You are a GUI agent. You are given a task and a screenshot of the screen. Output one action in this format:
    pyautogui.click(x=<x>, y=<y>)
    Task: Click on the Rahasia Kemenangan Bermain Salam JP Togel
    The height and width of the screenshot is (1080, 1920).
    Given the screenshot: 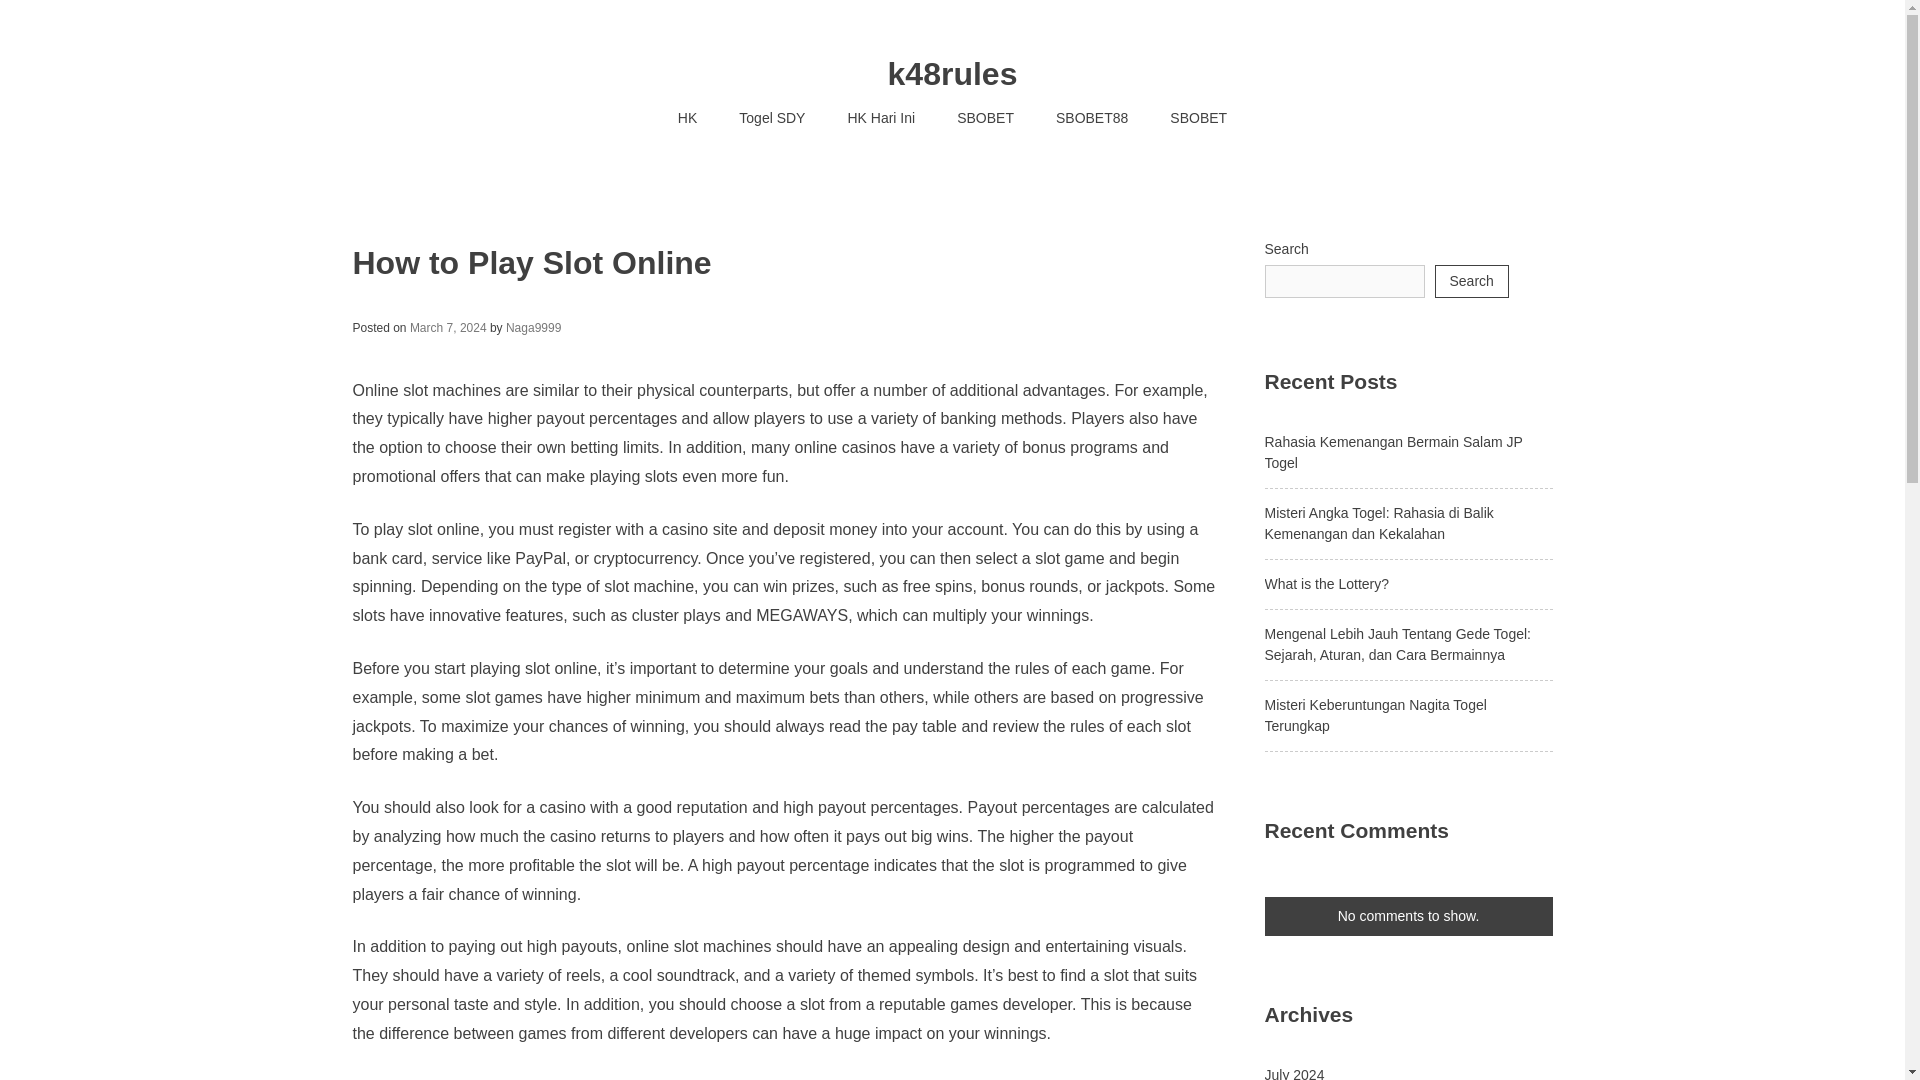 What is the action you would take?
    pyautogui.click(x=1392, y=452)
    